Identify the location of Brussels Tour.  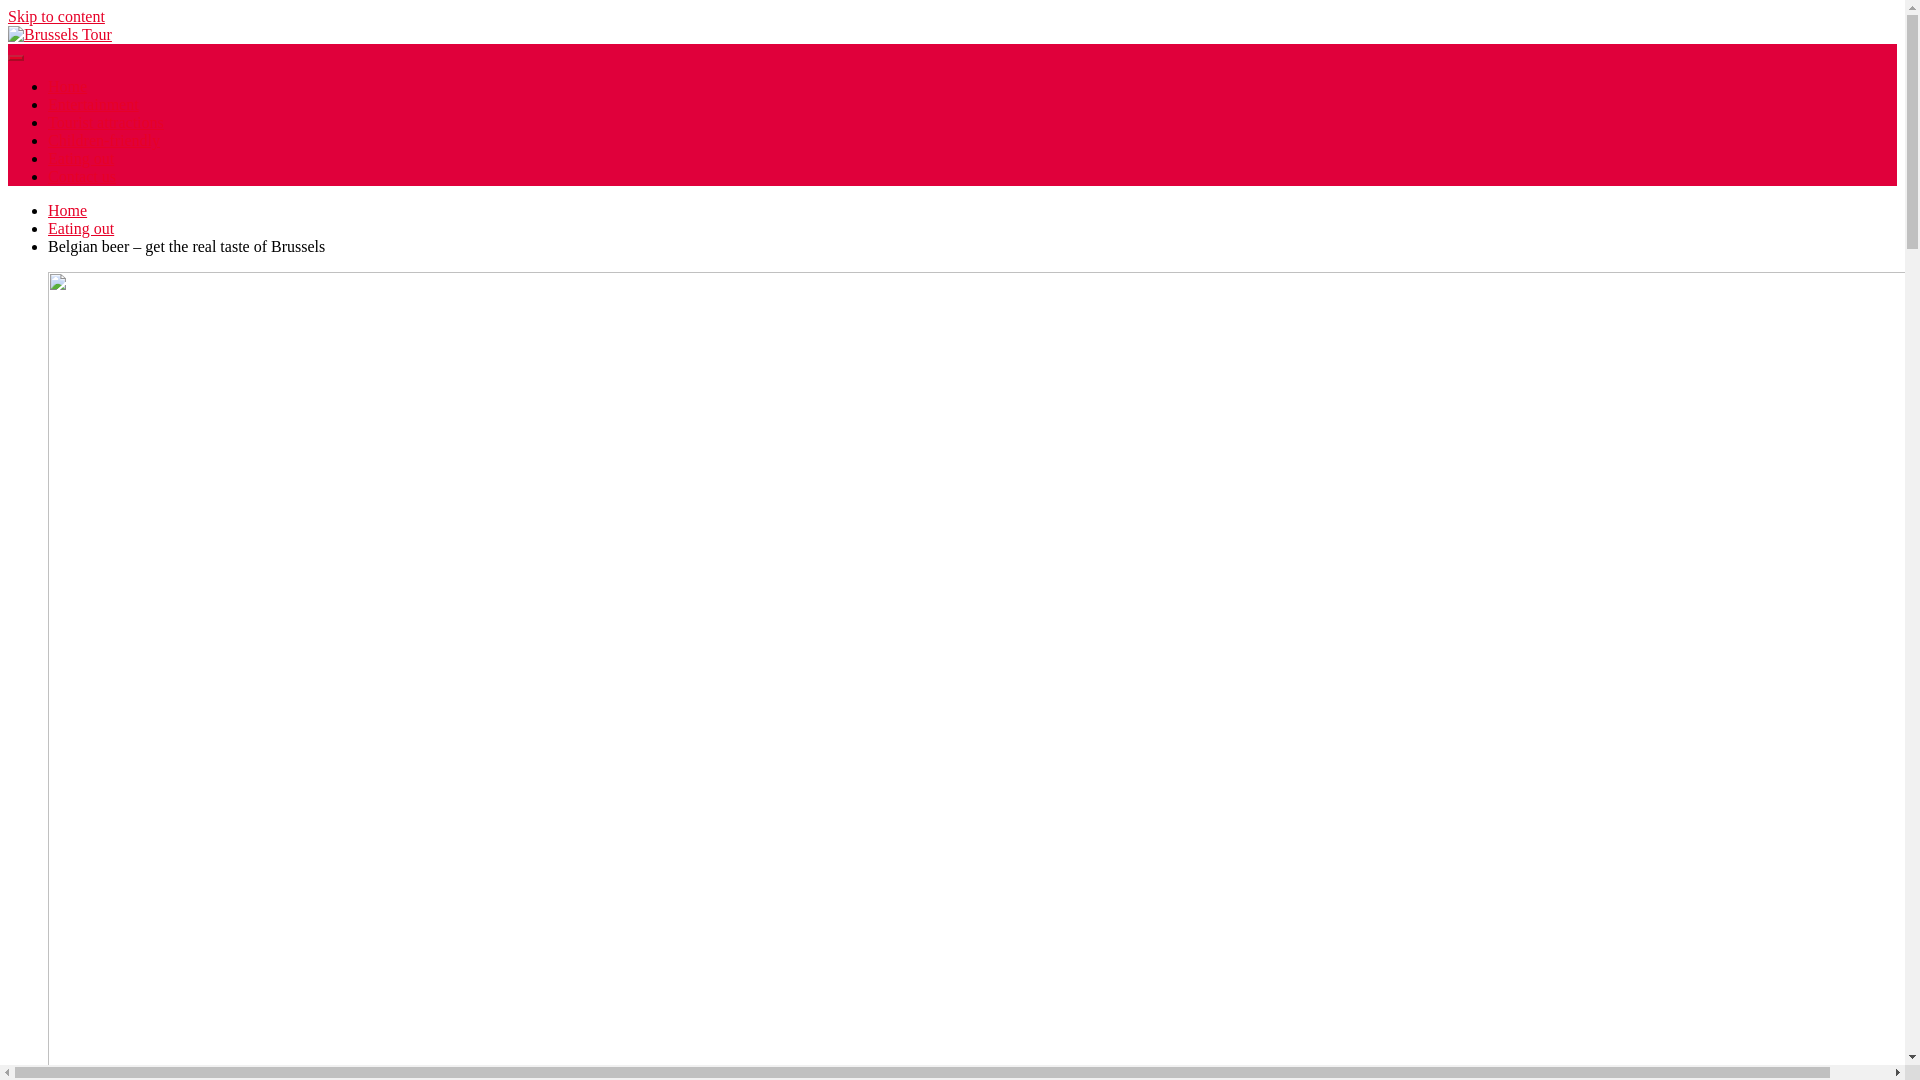
(78, 76).